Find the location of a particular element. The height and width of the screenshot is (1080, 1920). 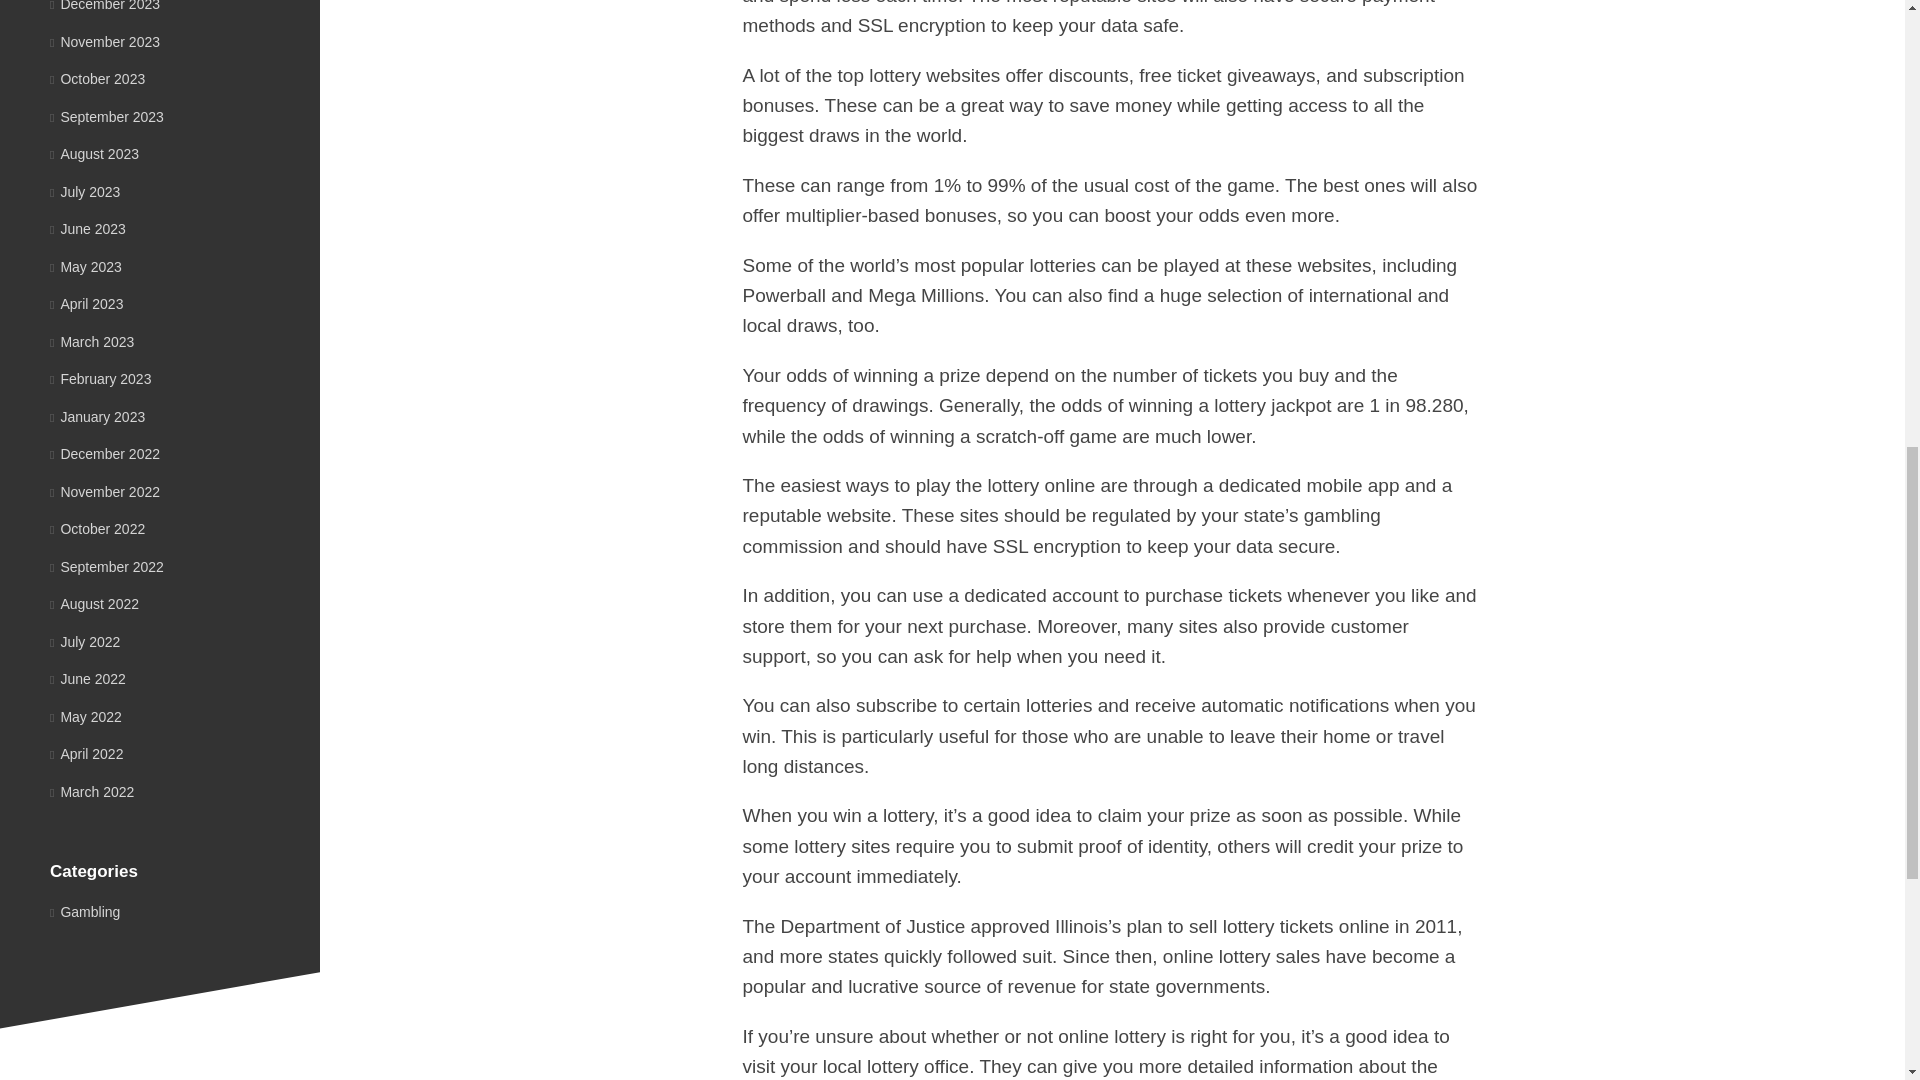

September 2022 is located at coordinates (106, 566).